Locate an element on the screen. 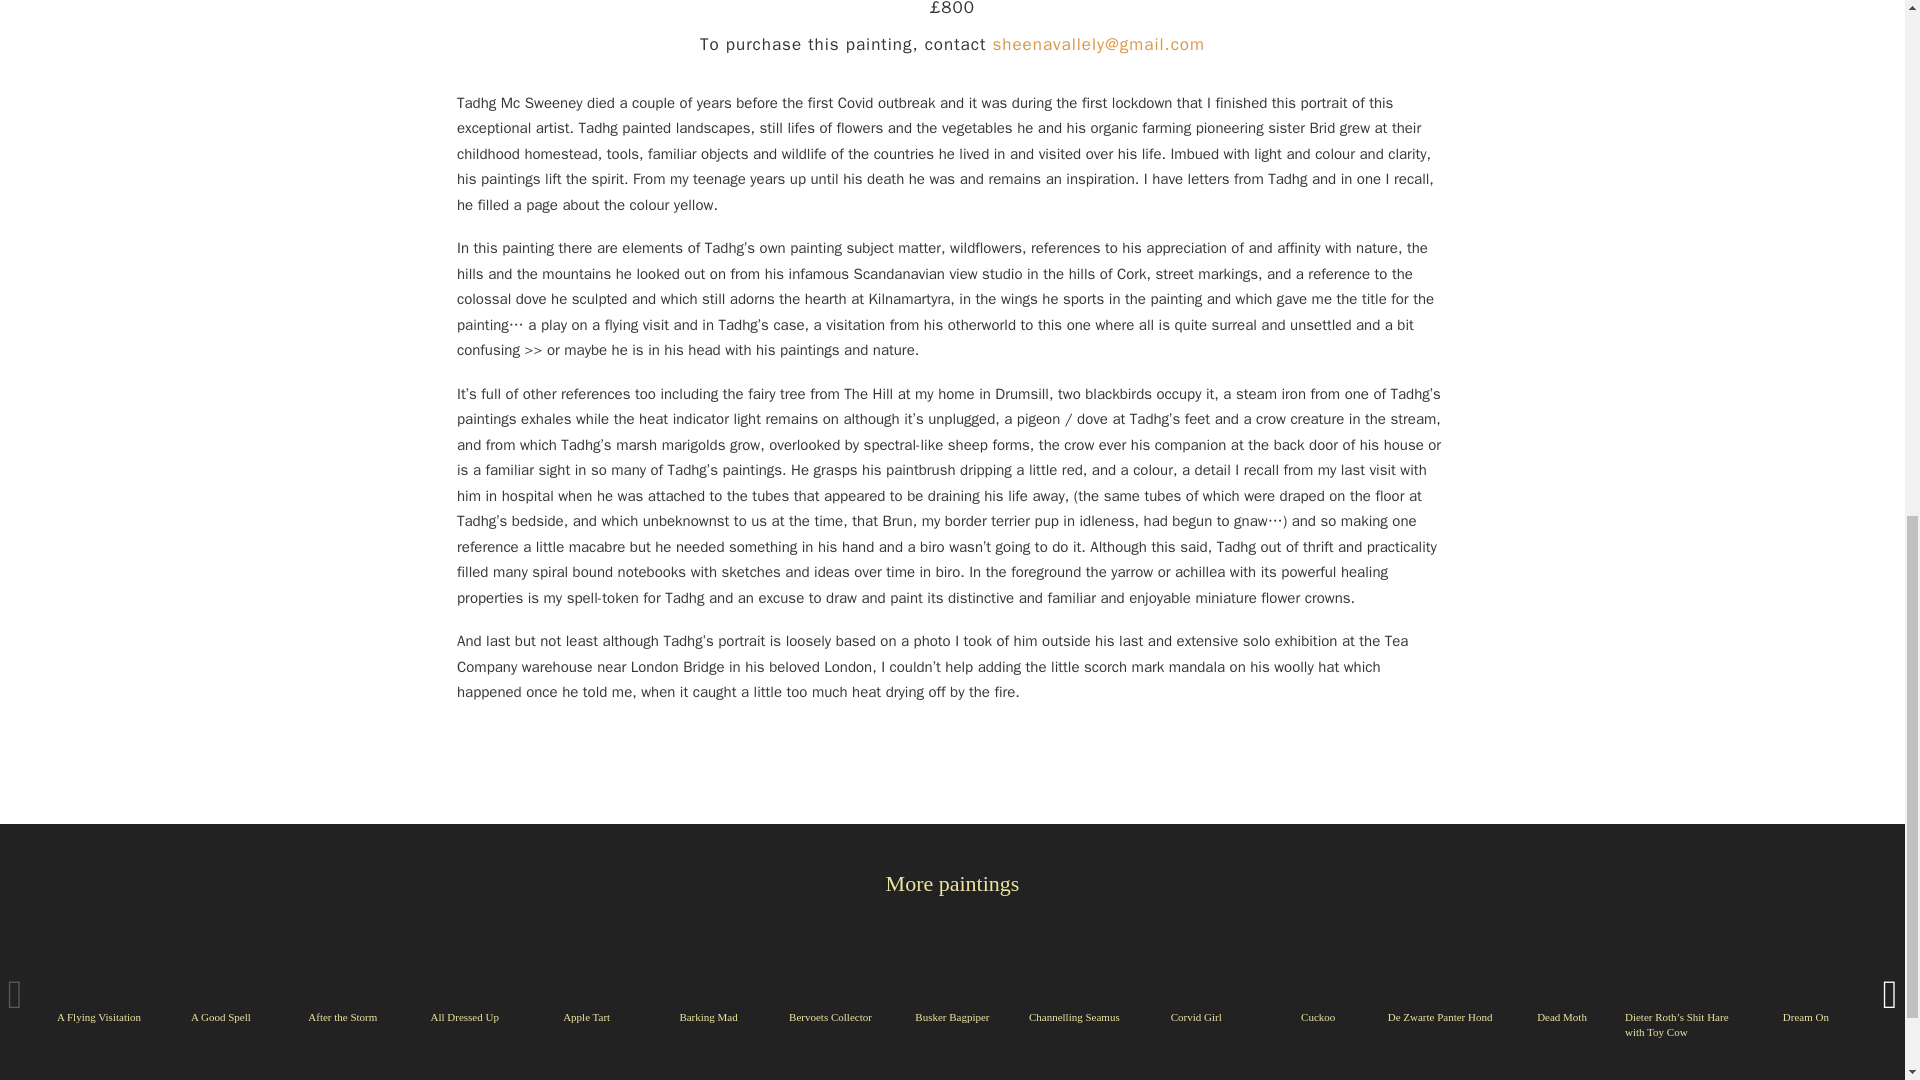 This screenshot has height=1080, width=1920. After the Storm is located at coordinates (342, 1016).